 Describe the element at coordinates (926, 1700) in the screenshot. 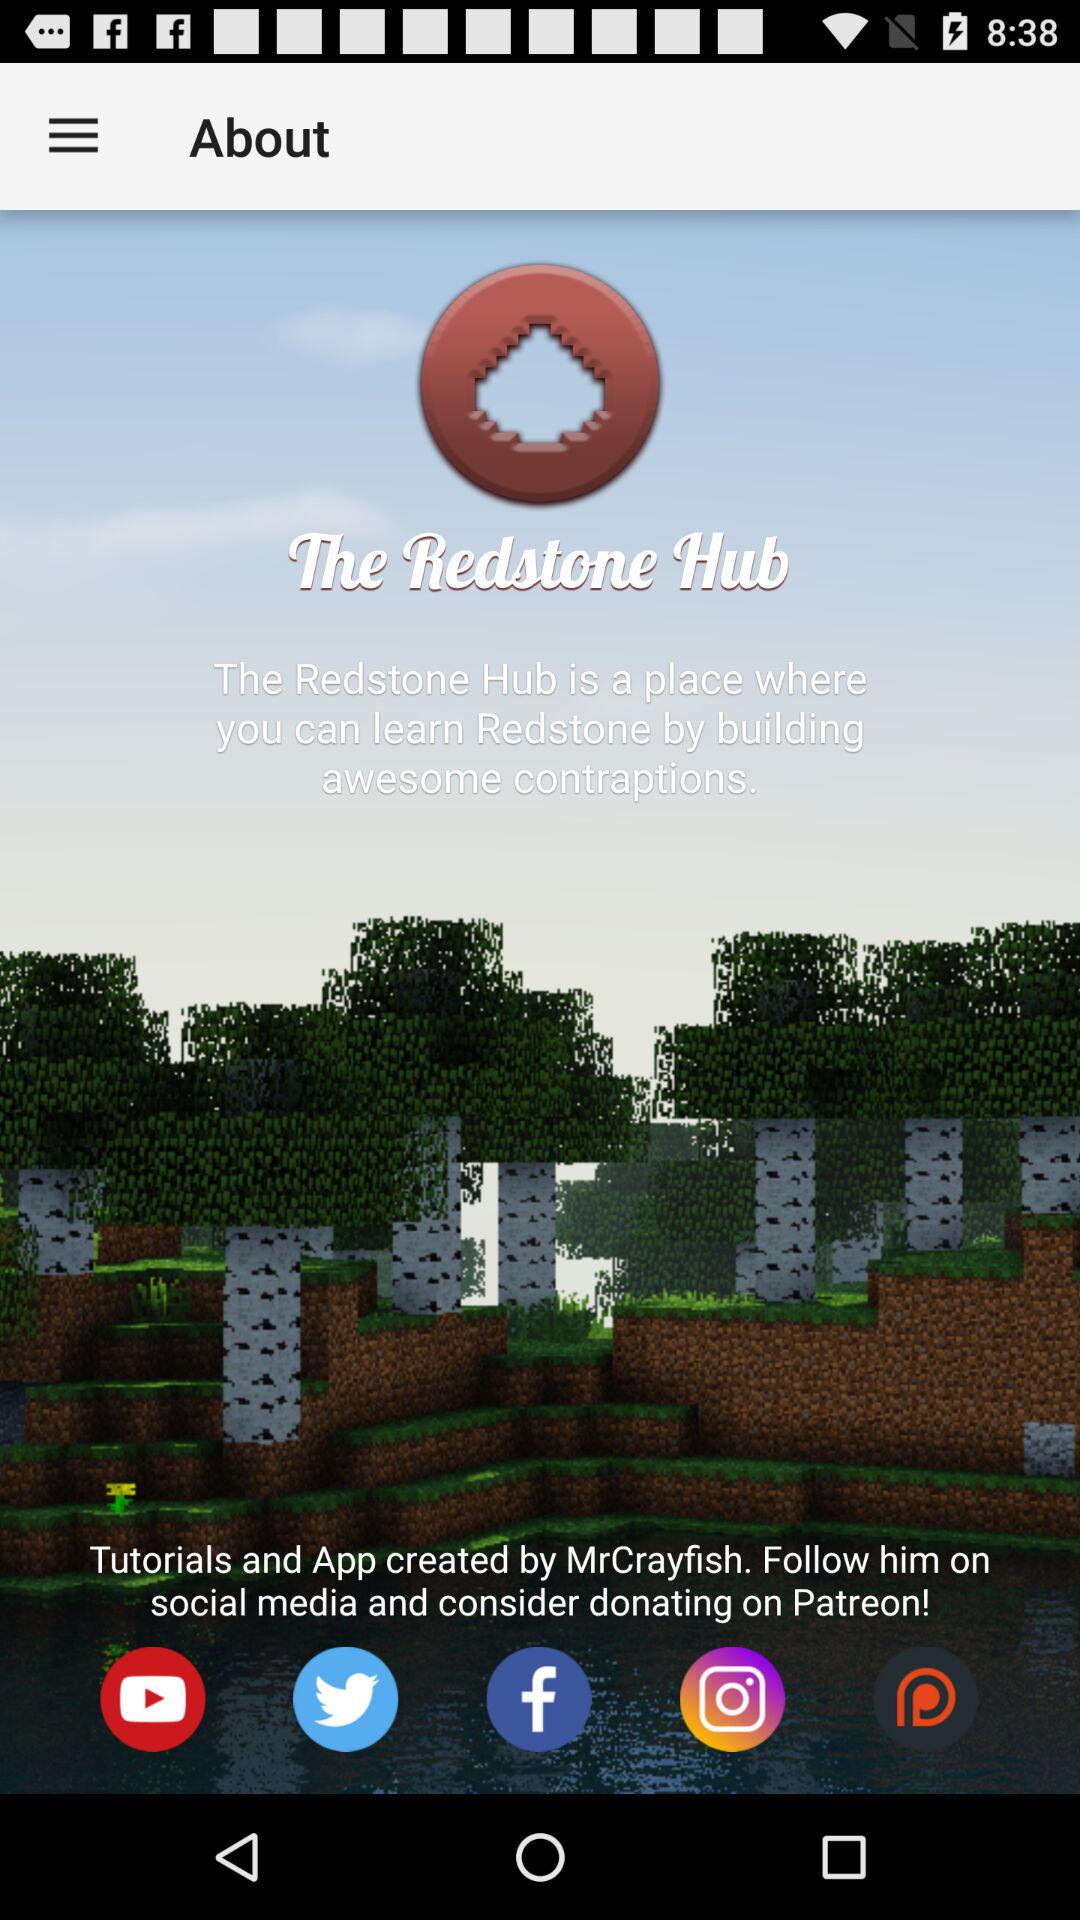

I see `turn off icon below the tutorials and app item` at that location.